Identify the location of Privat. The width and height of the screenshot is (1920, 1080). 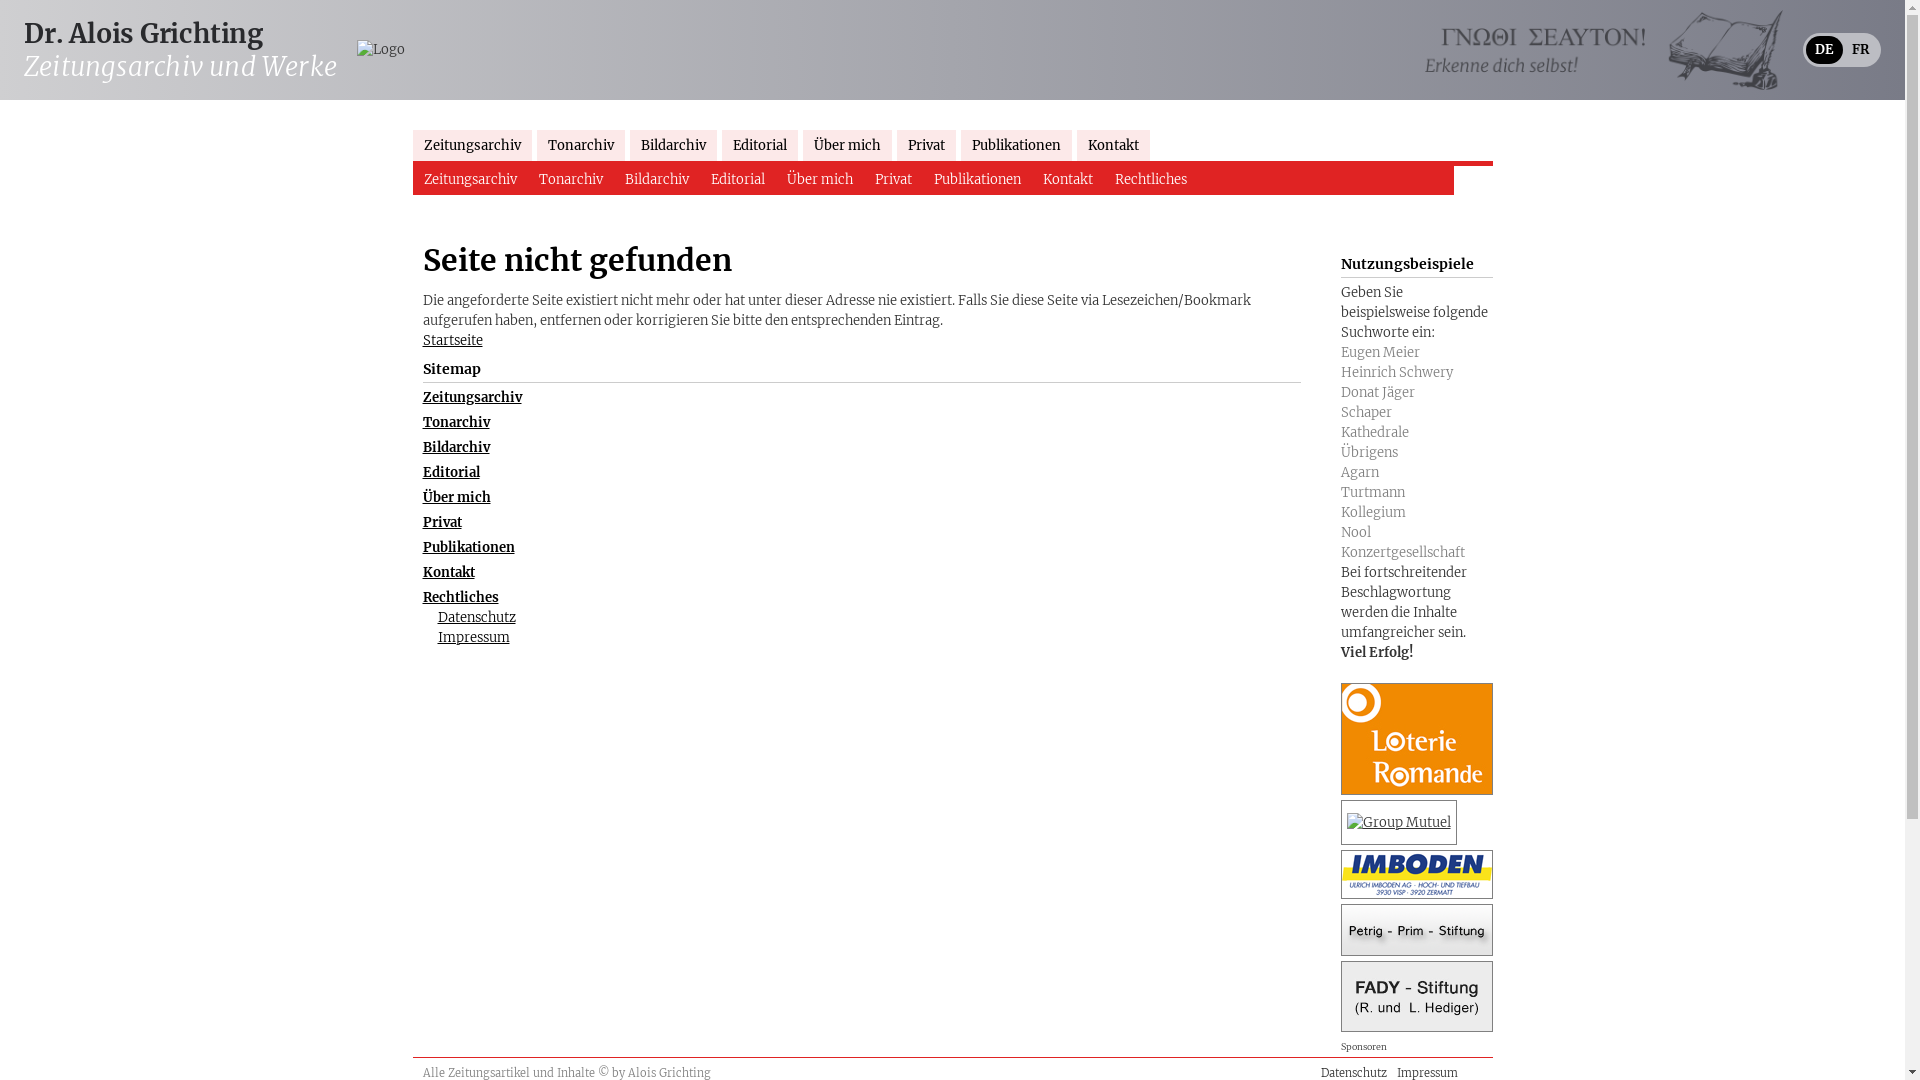
(926, 146).